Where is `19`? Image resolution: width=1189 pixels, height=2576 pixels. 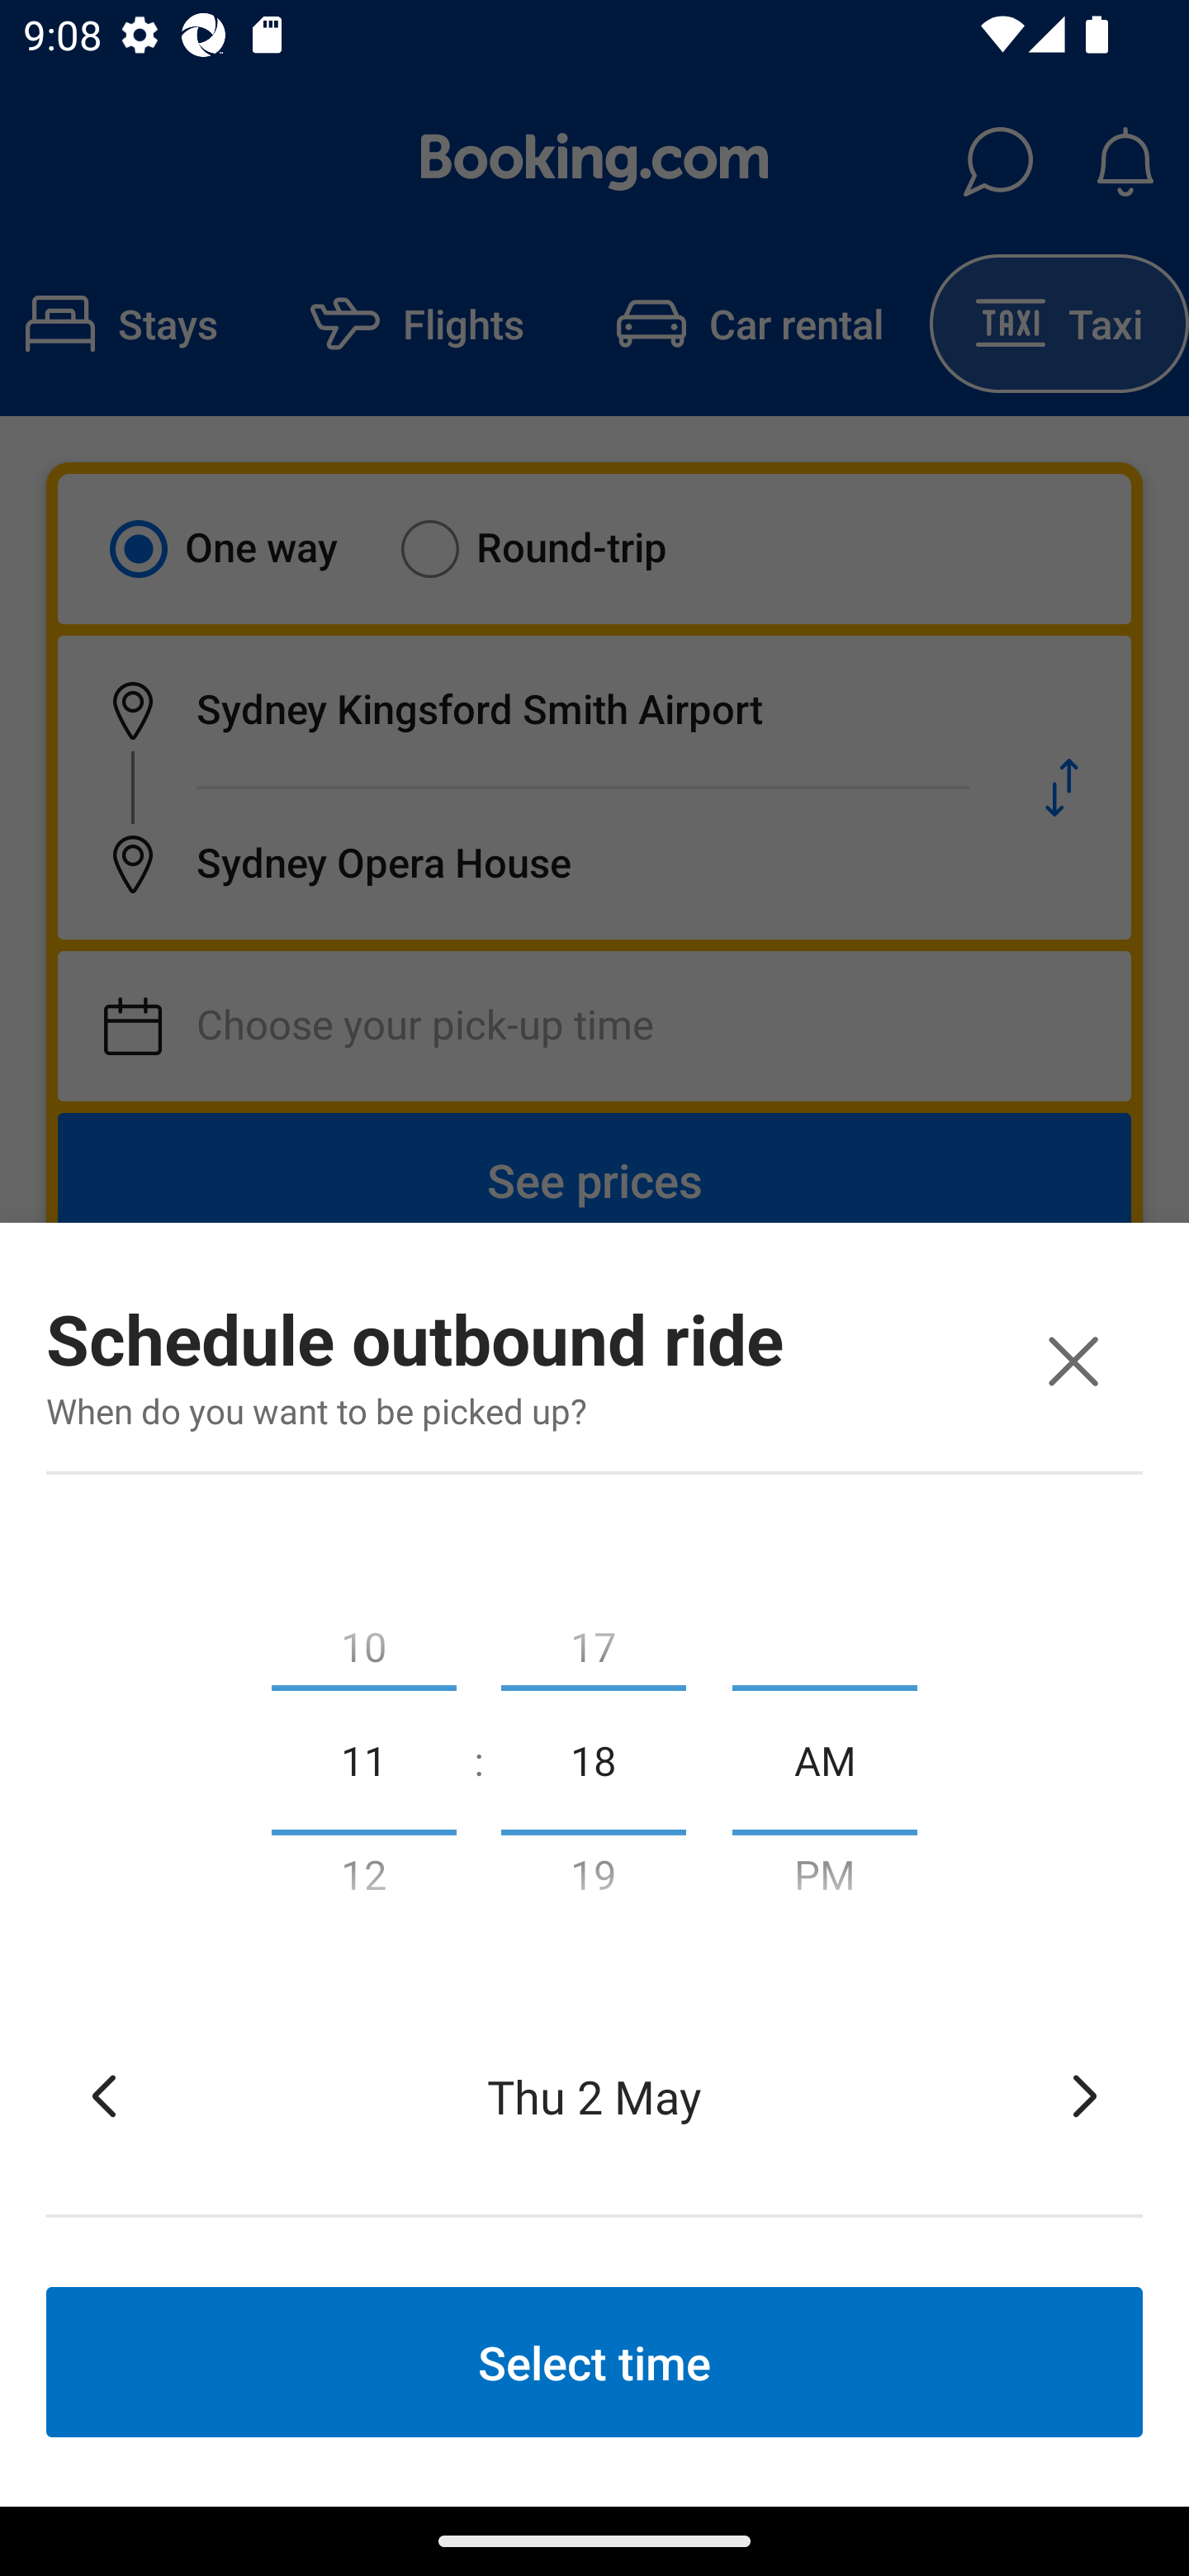
19 is located at coordinates (593, 1881).